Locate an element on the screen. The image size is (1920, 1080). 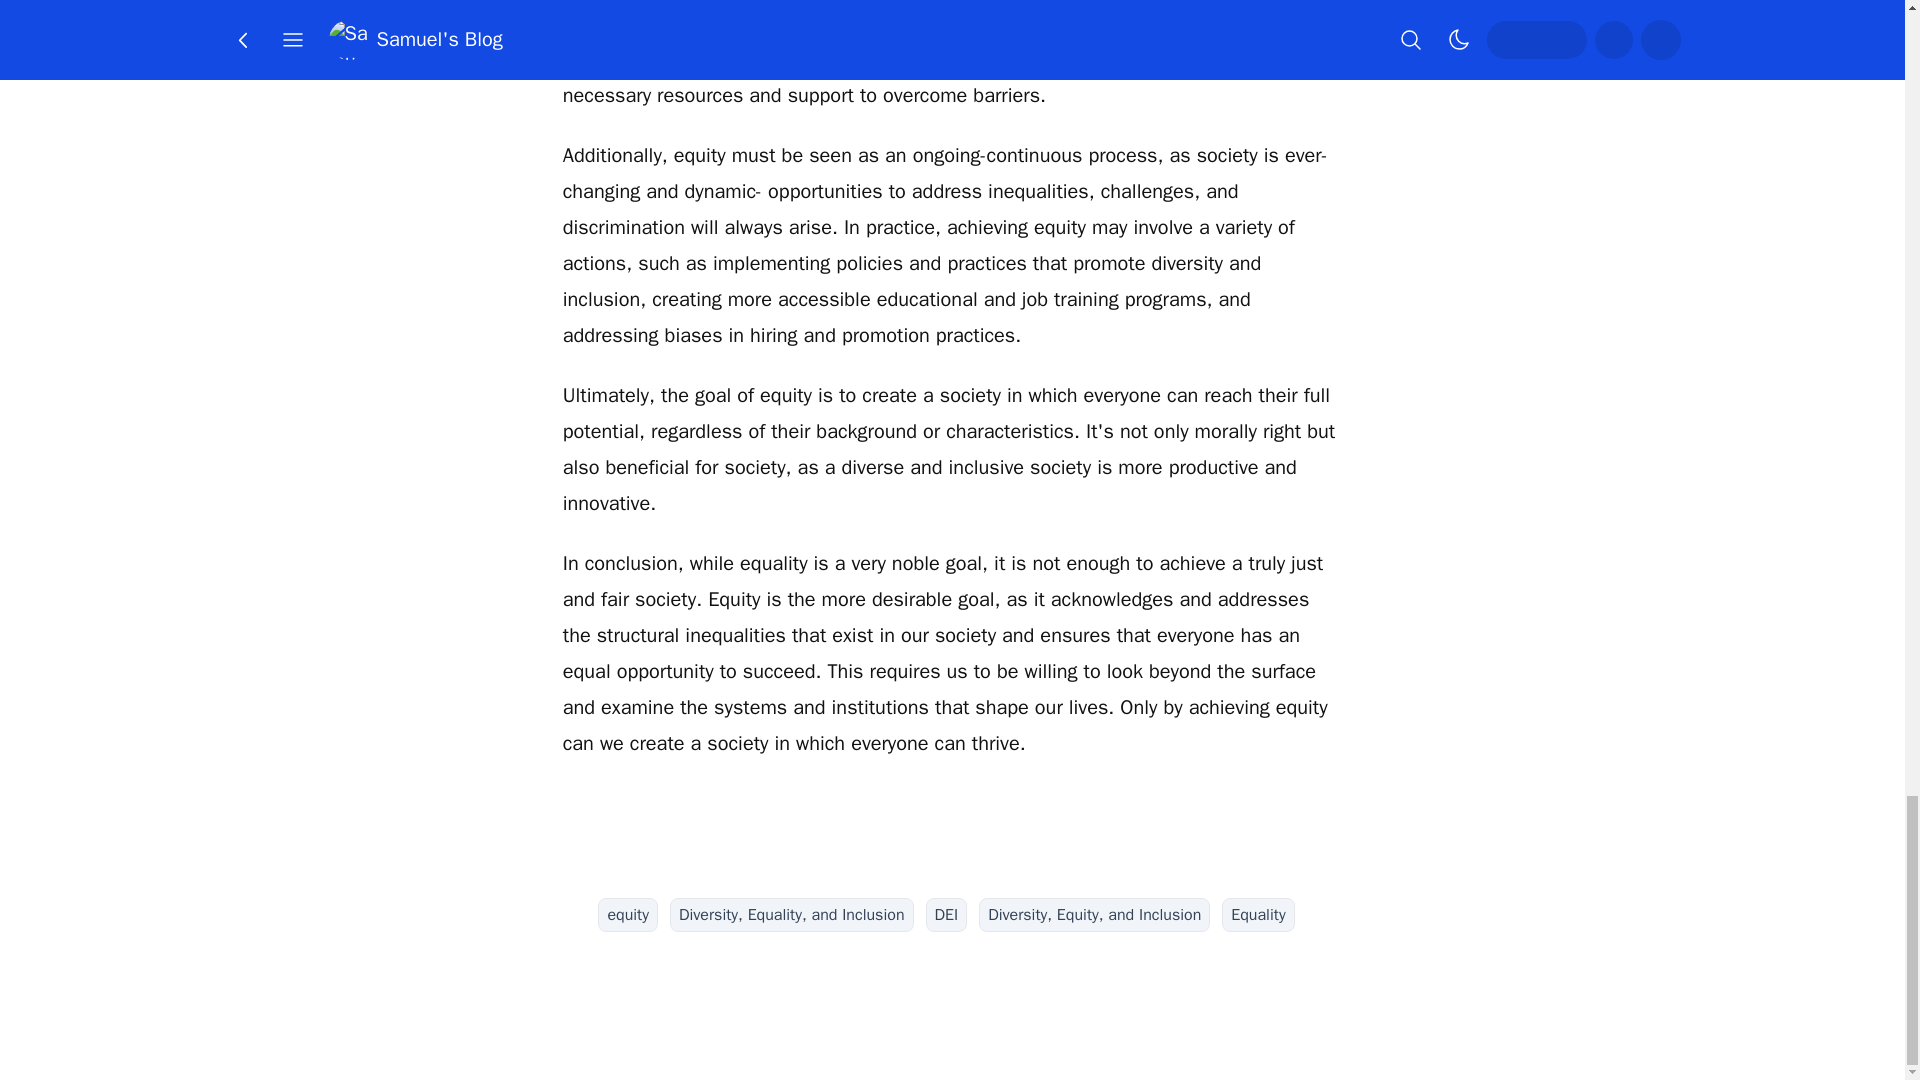
Diversity, Equity, and Inclusion is located at coordinates (1094, 914).